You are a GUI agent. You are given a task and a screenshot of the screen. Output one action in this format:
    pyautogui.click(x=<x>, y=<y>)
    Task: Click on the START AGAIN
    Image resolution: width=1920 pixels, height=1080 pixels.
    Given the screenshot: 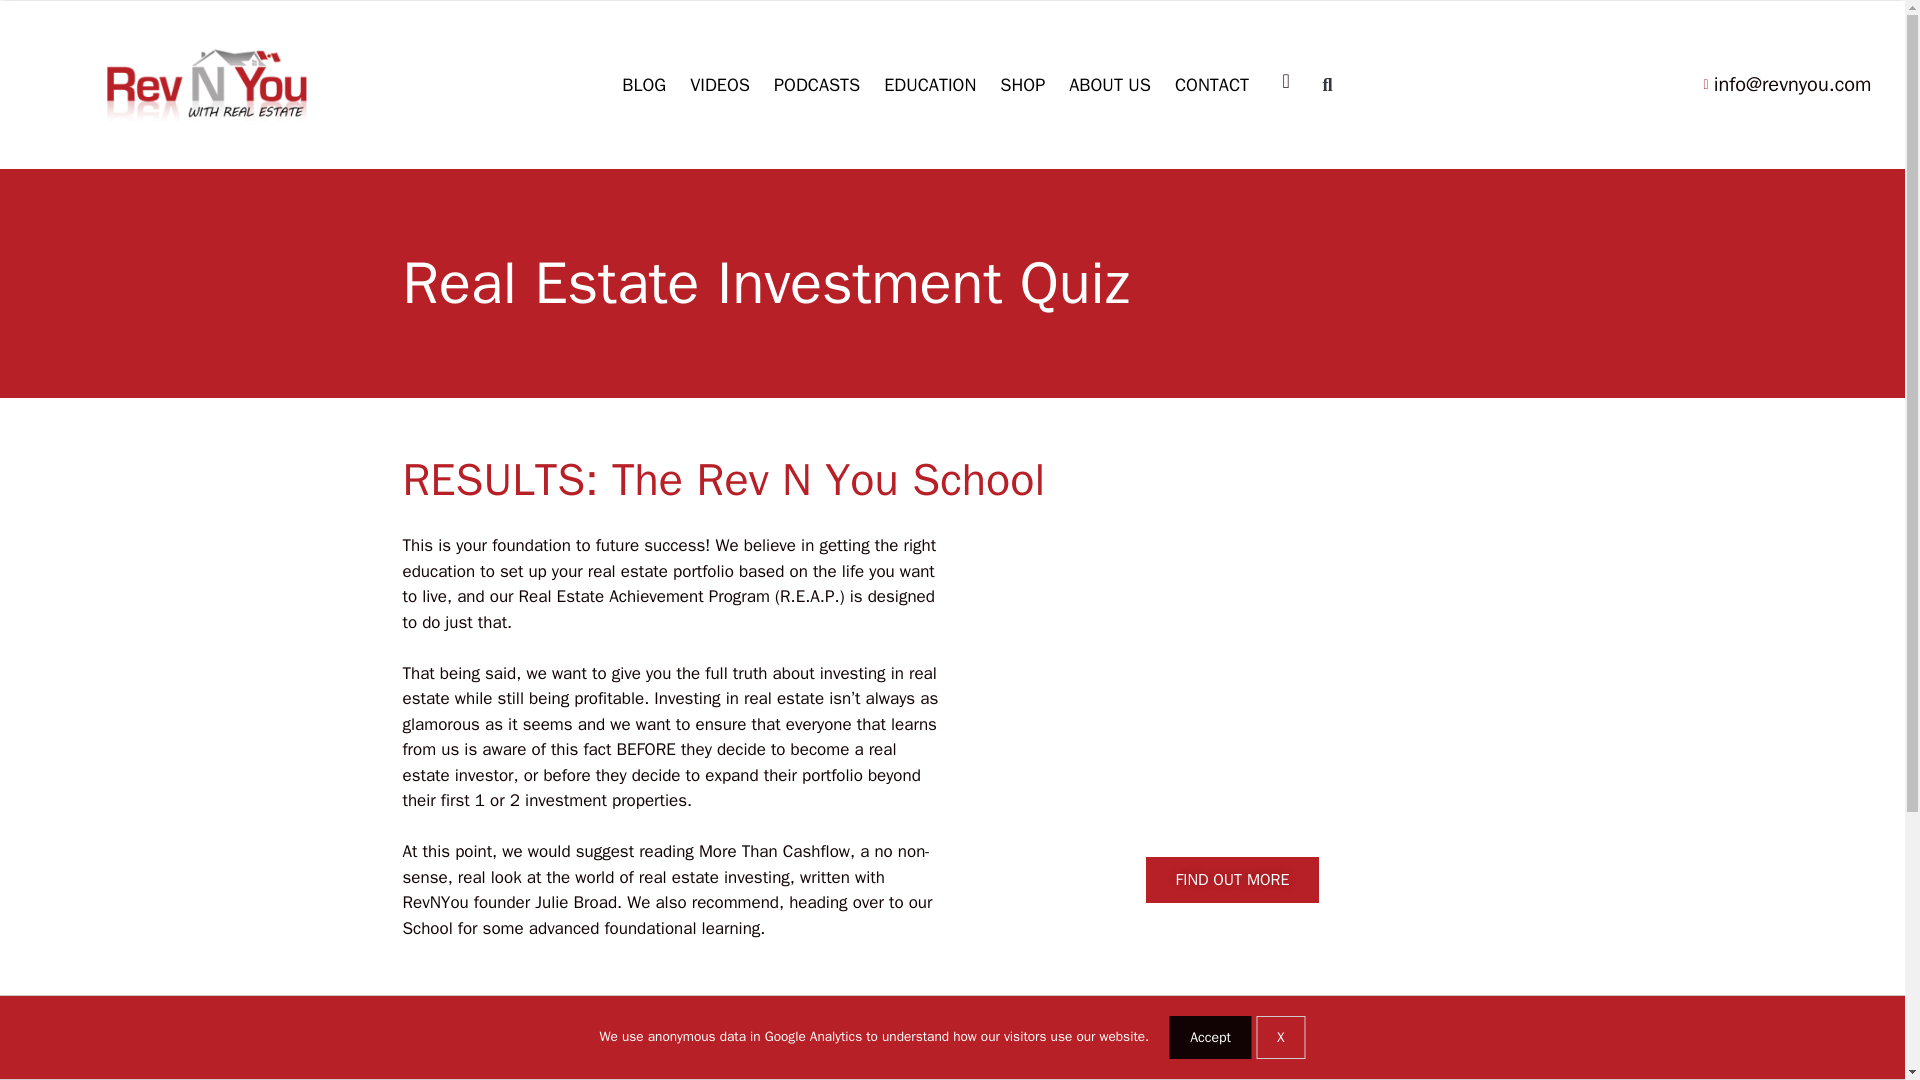 What is the action you would take?
    pyautogui.click(x=478, y=1064)
    